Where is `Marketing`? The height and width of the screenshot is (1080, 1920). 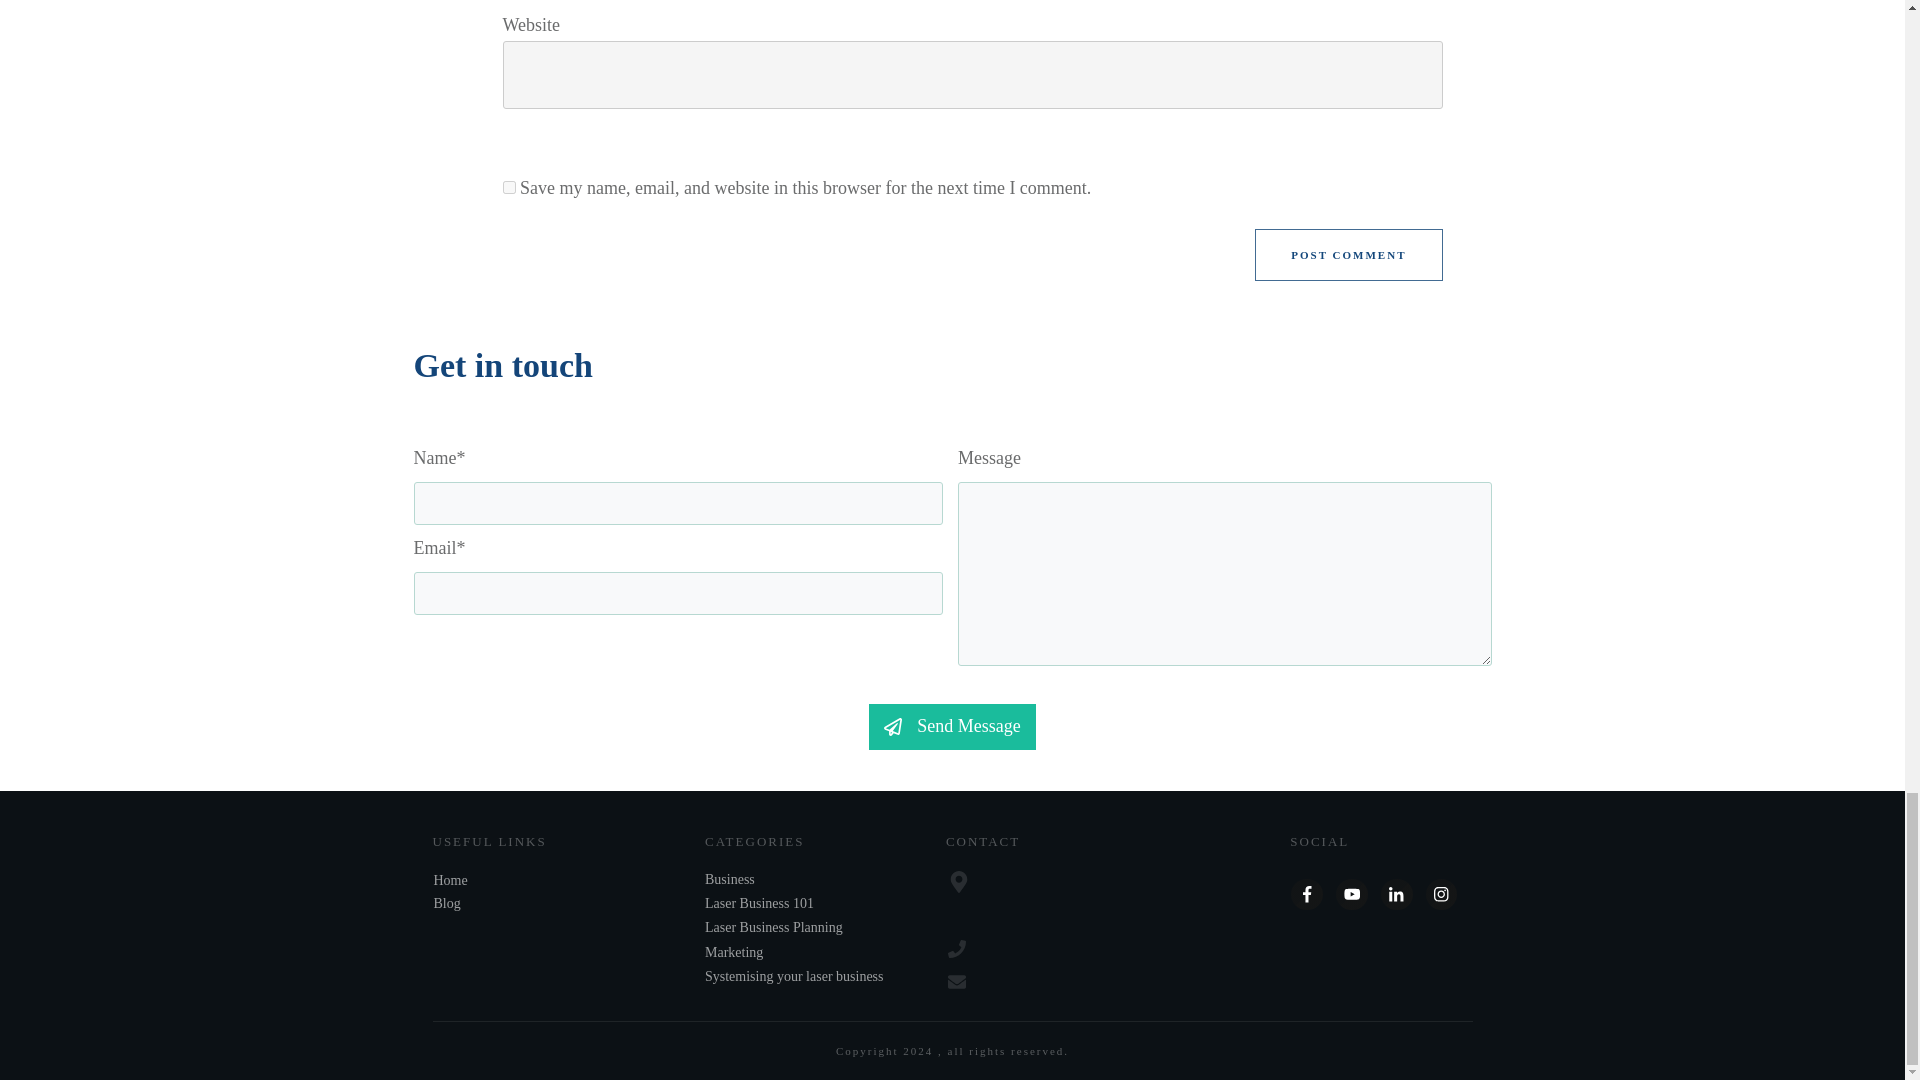 Marketing is located at coordinates (733, 952).